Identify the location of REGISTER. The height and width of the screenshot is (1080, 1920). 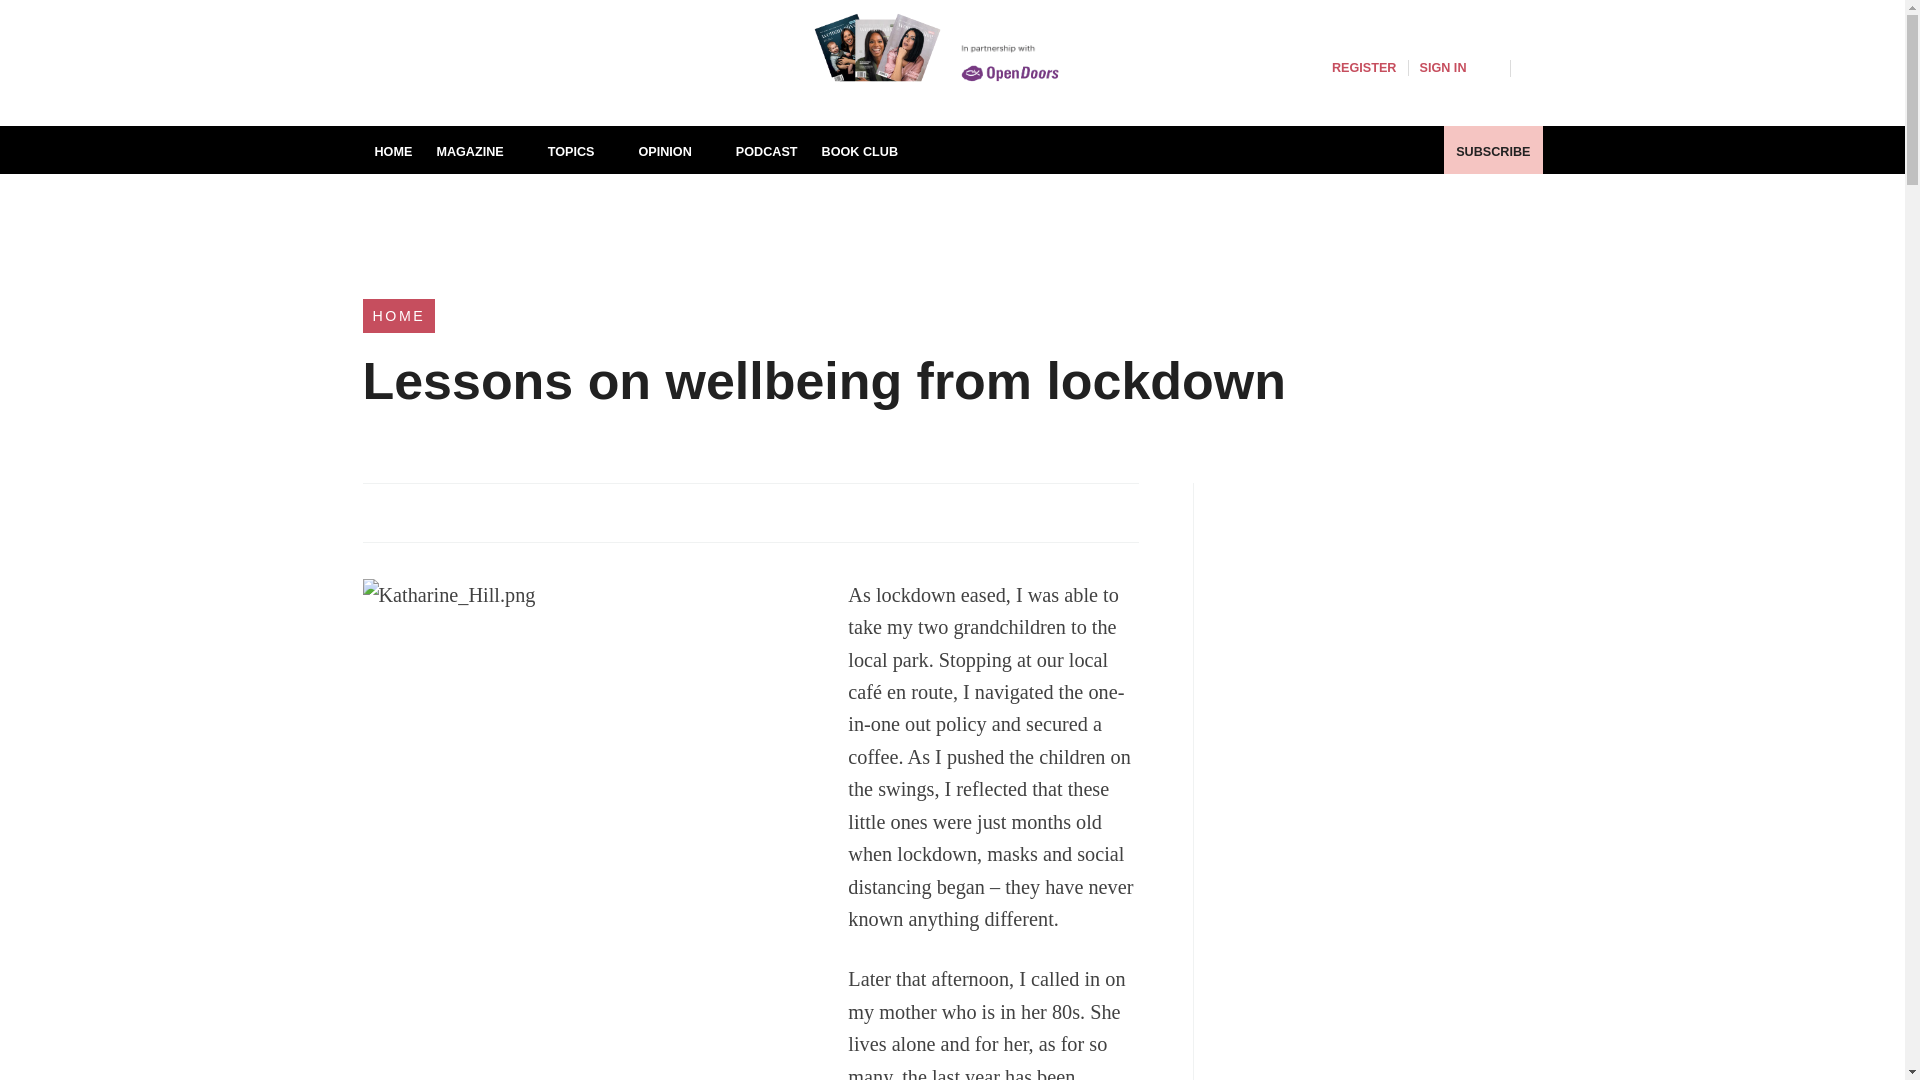
(1364, 68).